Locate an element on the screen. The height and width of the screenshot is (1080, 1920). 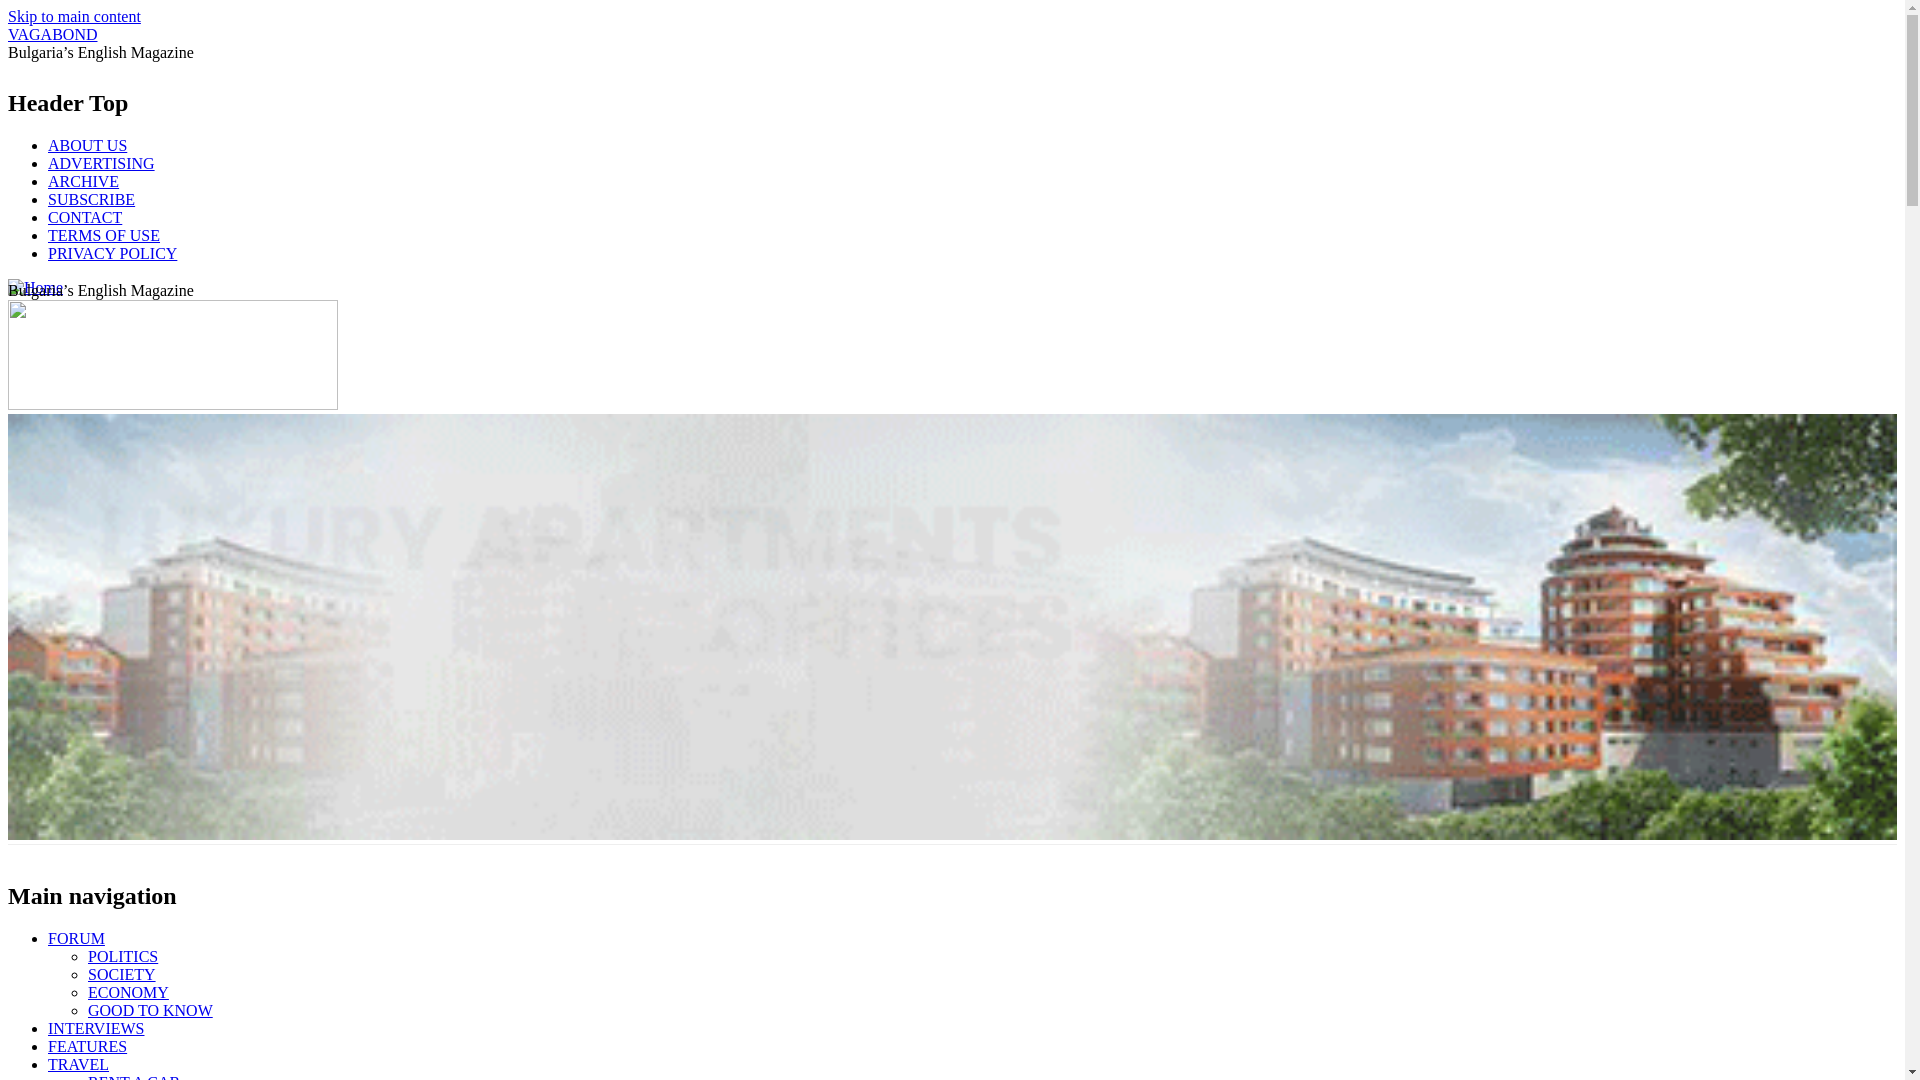
ABOUT US is located at coordinates (87, 146).